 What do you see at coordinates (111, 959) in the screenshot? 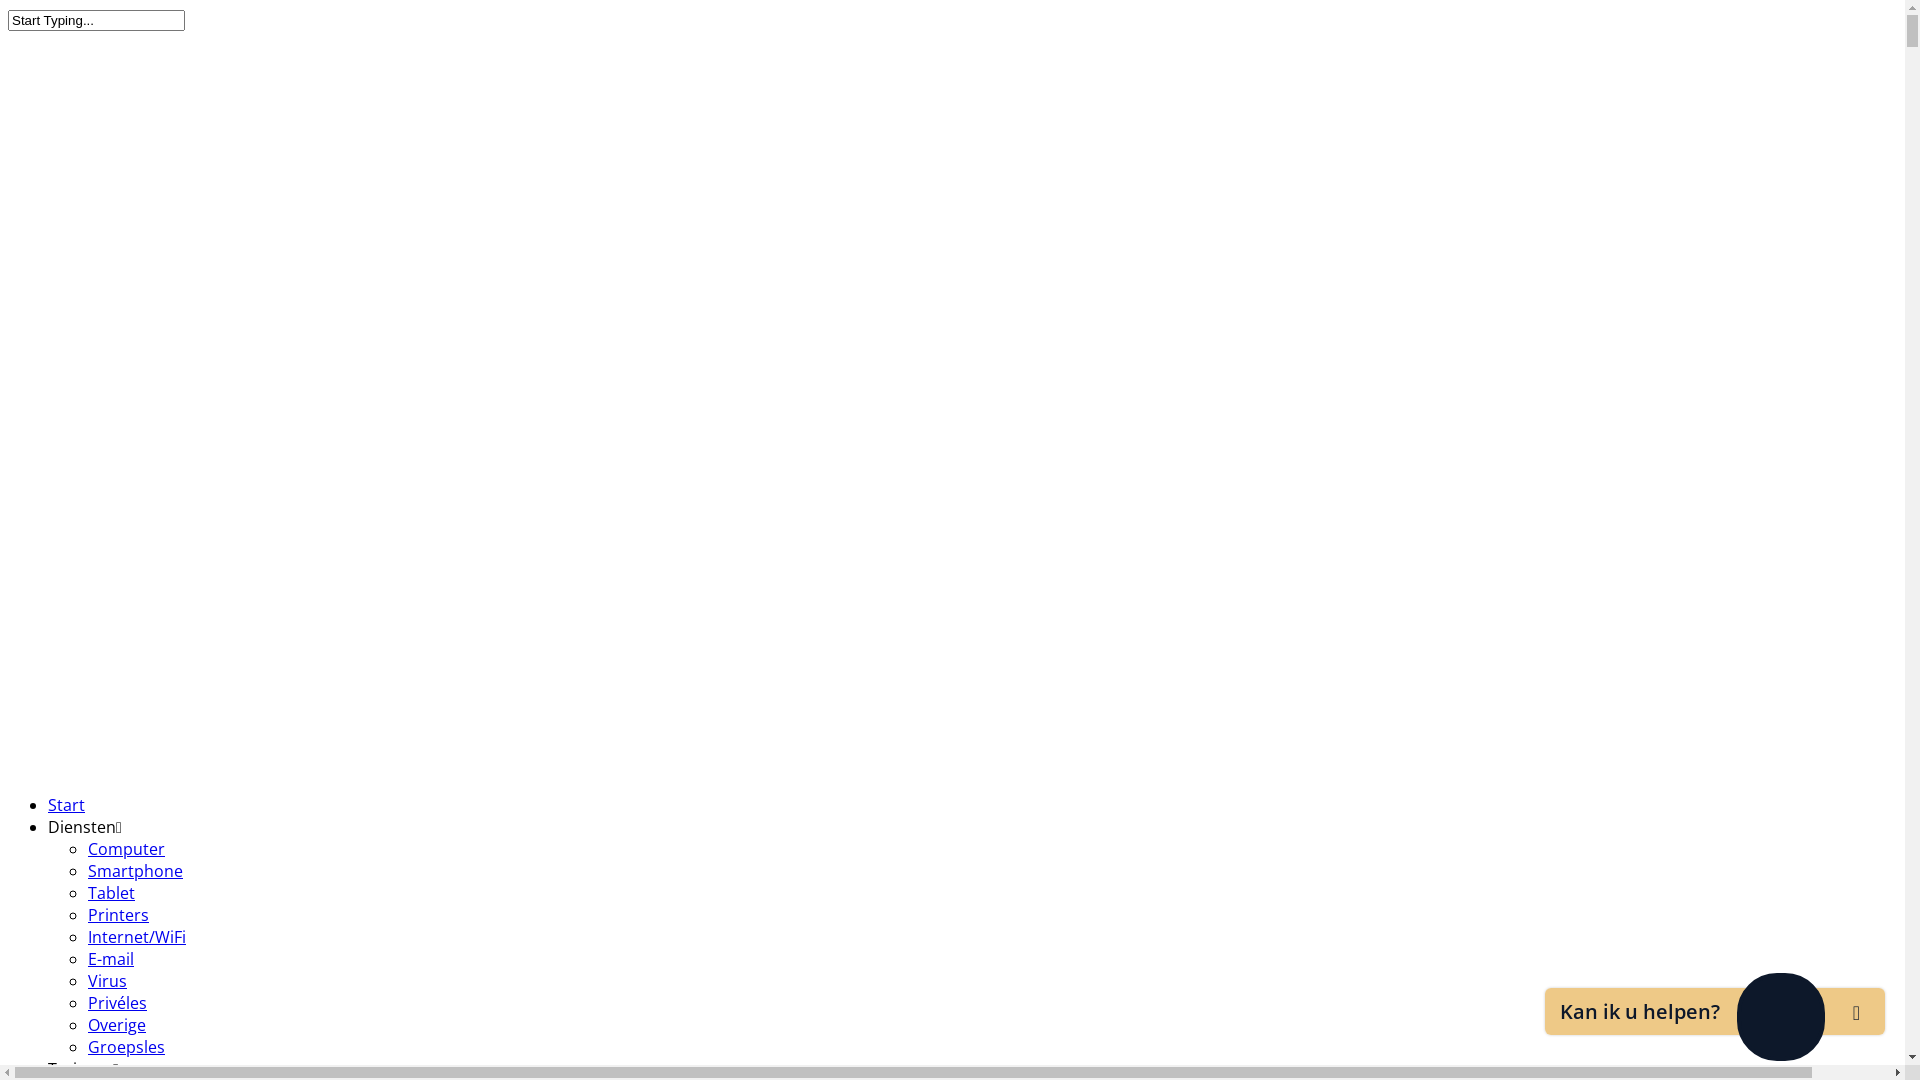
I see `E-mail` at bounding box center [111, 959].